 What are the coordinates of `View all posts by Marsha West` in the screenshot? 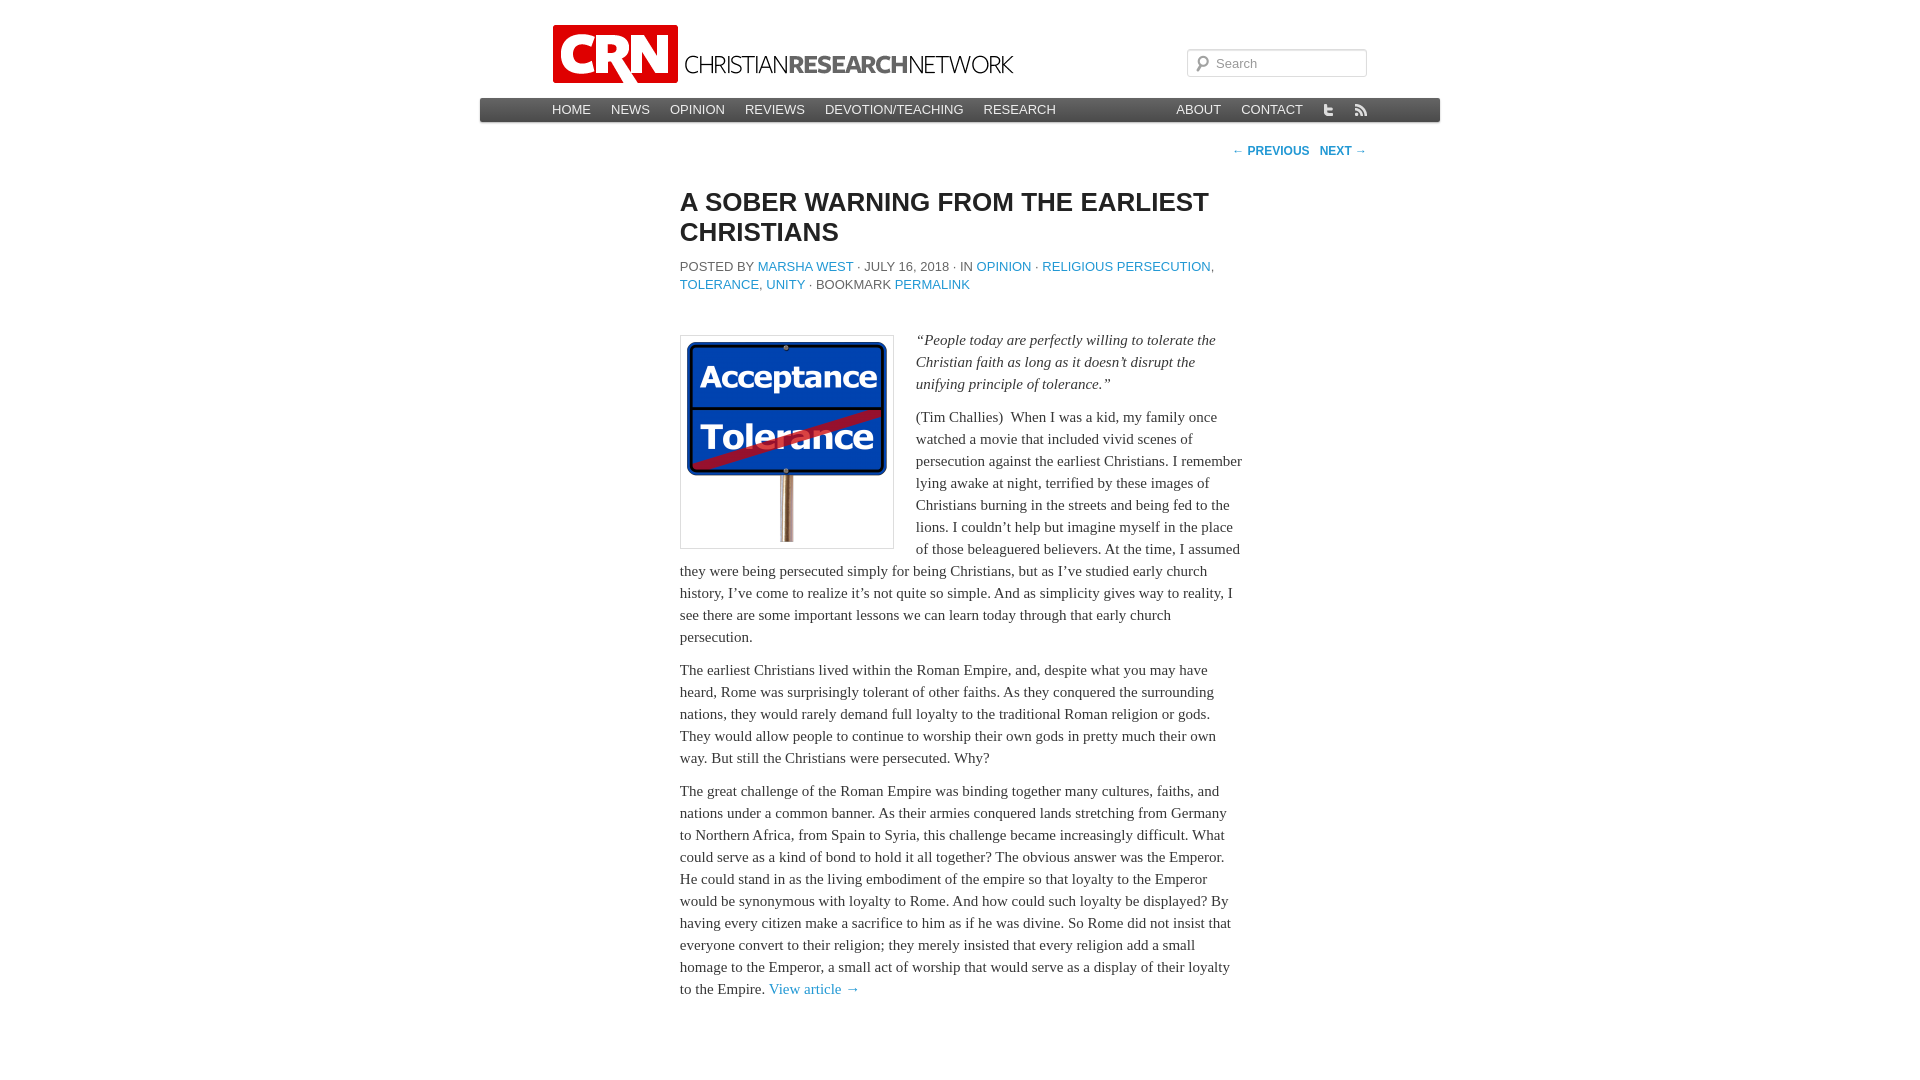 It's located at (806, 266).